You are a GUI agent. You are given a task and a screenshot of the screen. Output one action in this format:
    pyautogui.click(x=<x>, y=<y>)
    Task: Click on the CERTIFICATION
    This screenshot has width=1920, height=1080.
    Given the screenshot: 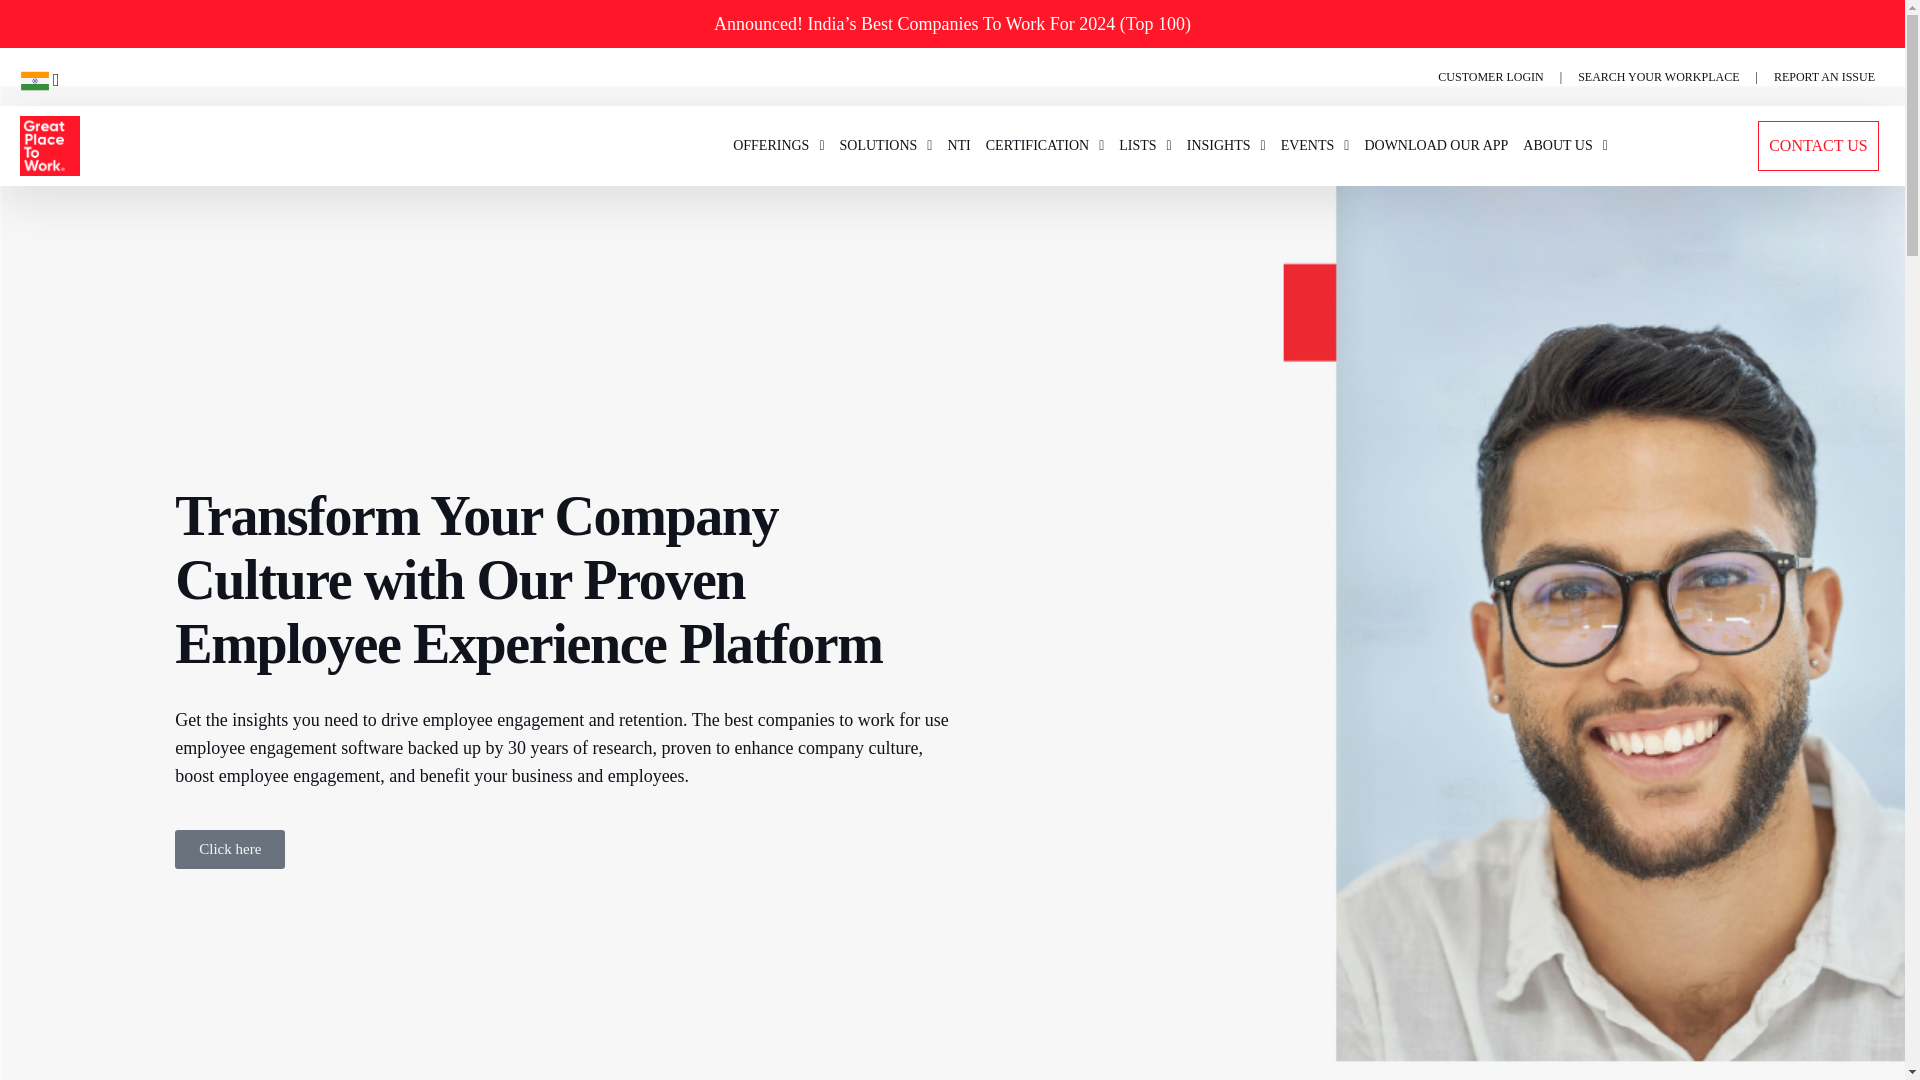 What is the action you would take?
    pyautogui.click(x=1045, y=145)
    